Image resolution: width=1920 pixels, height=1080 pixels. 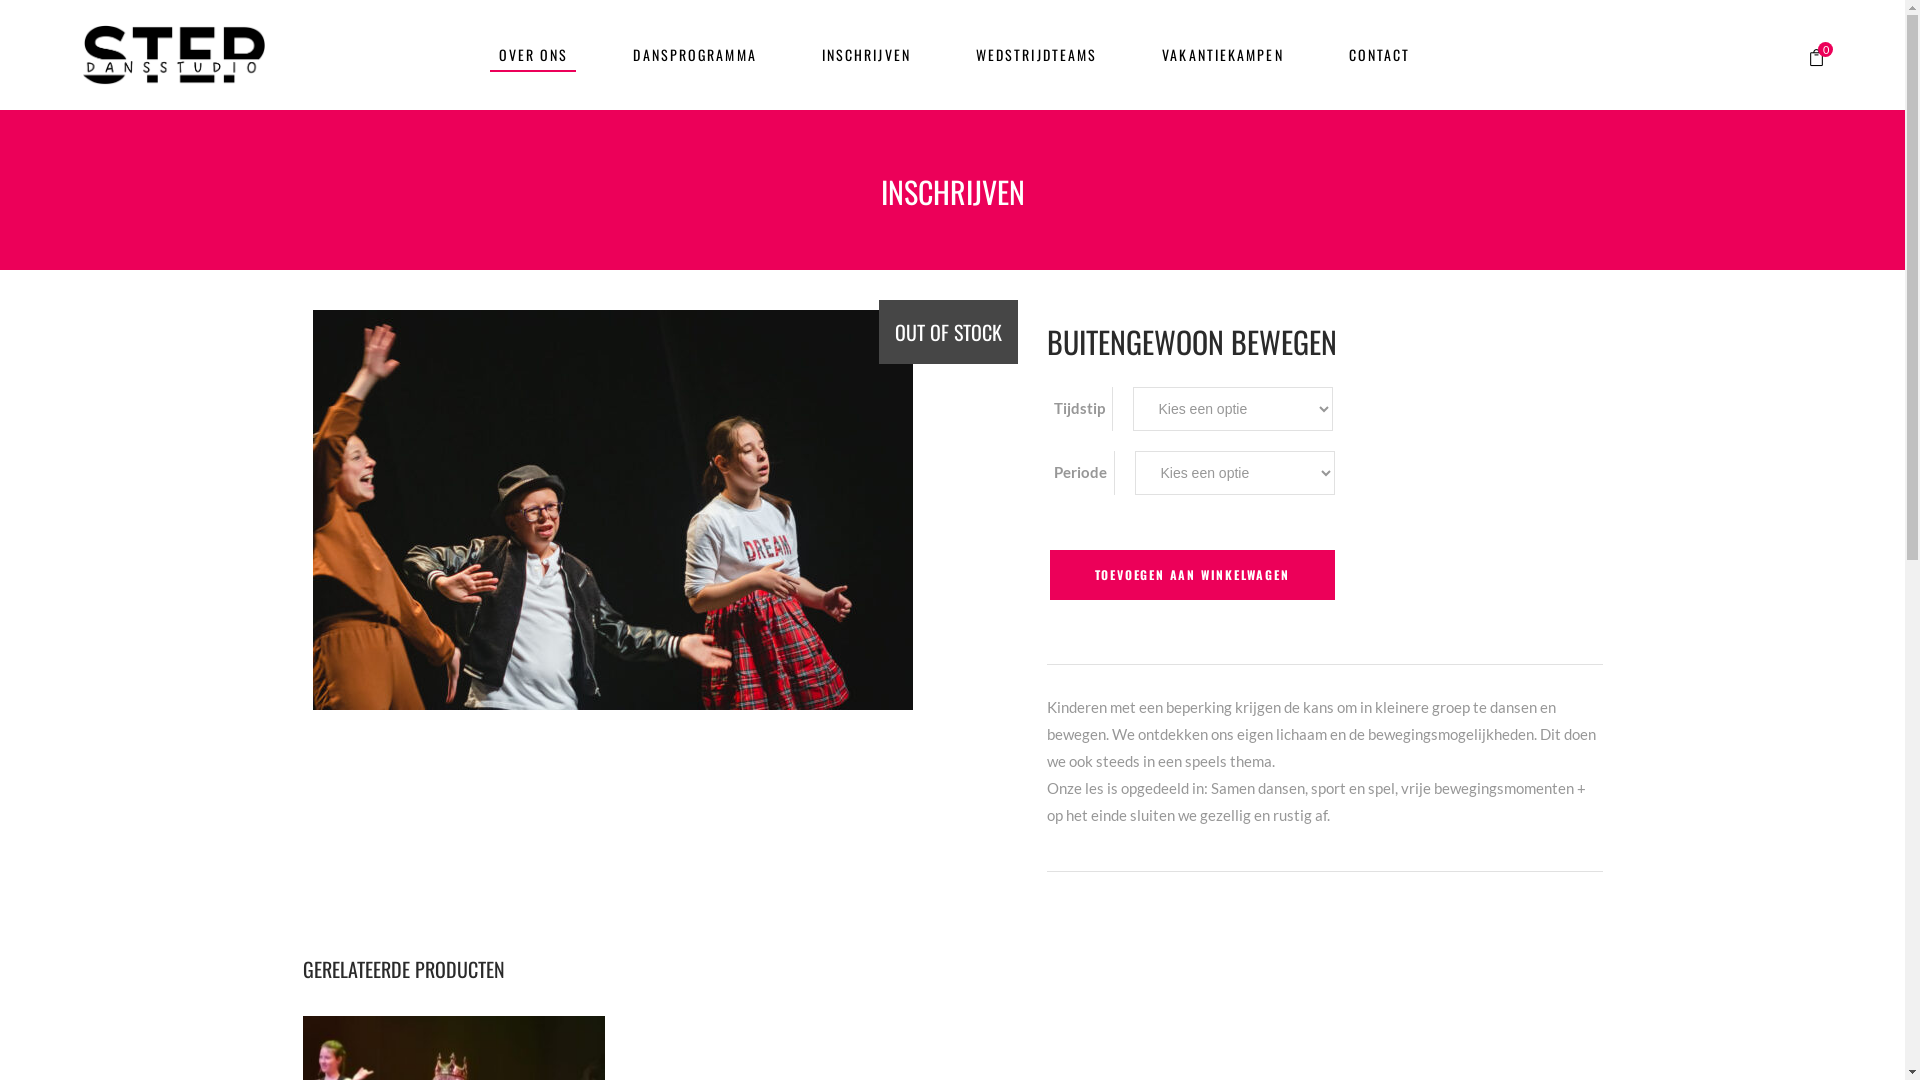 What do you see at coordinates (1222, 55) in the screenshot?
I see `VAKANTIEKAMPEN` at bounding box center [1222, 55].